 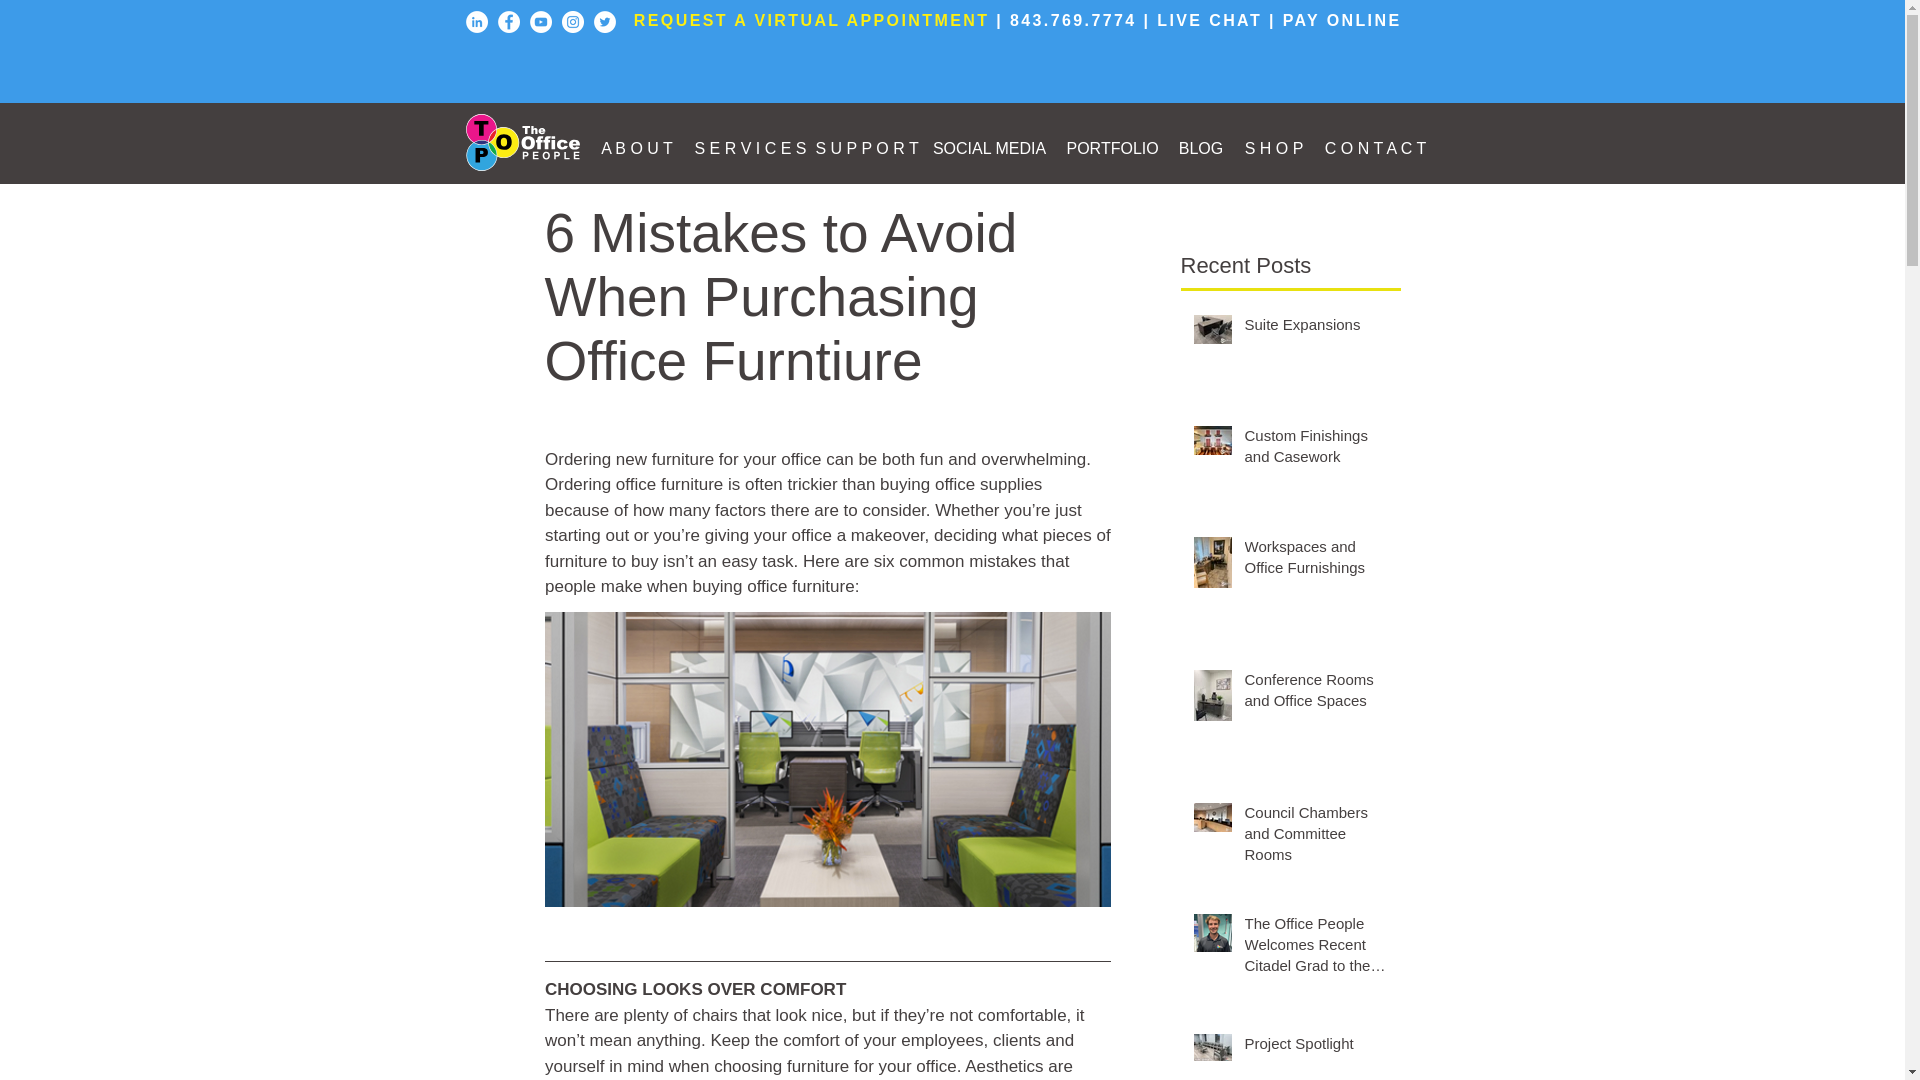 What do you see at coordinates (1072, 20) in the screenshot?
I see `843.769.7774` at bounding box center [1072, 20].